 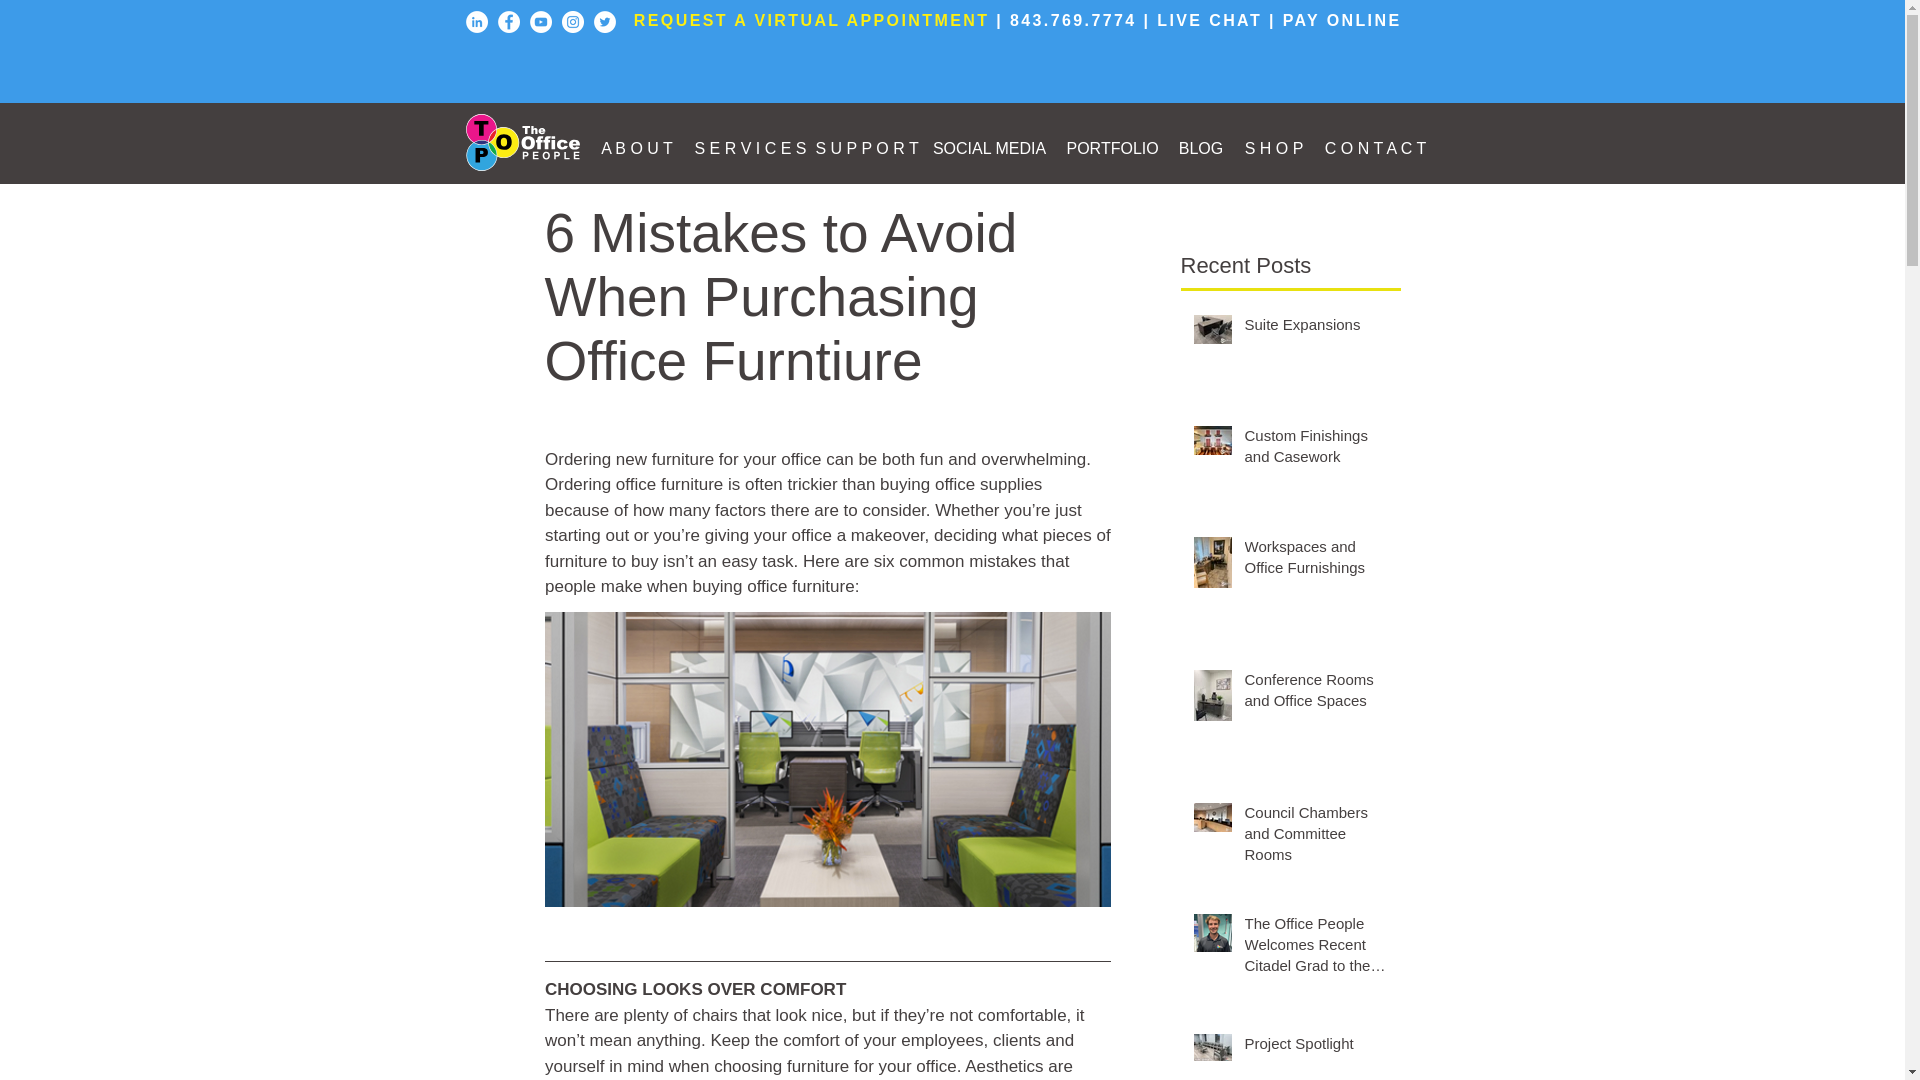 What do you see at coordinates (1072, 20) in the screenshot?
I see `843.769.7774` at bounding box center [1072, 20].